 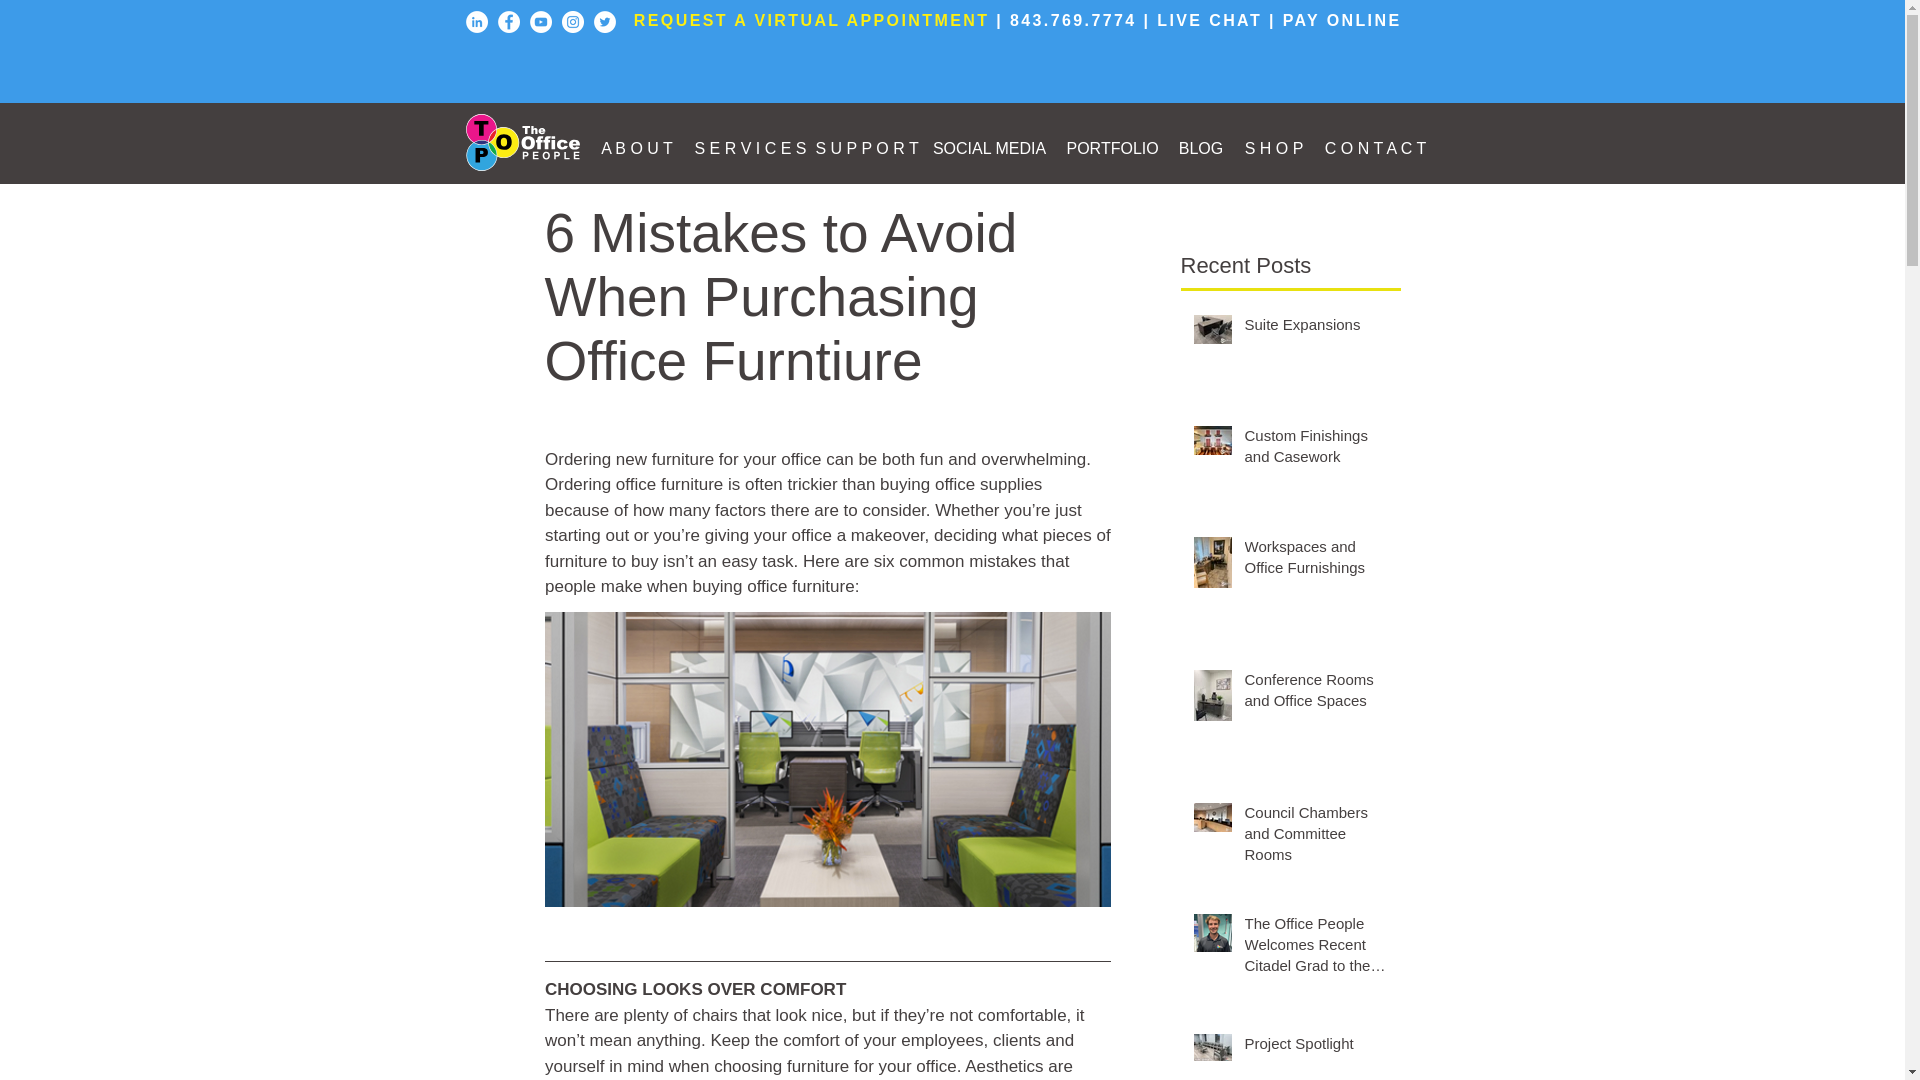 What do you see at coordinates (1072, 20) in the screenshot?
I see `843.769.7774` at bounding box center [1072, 20].